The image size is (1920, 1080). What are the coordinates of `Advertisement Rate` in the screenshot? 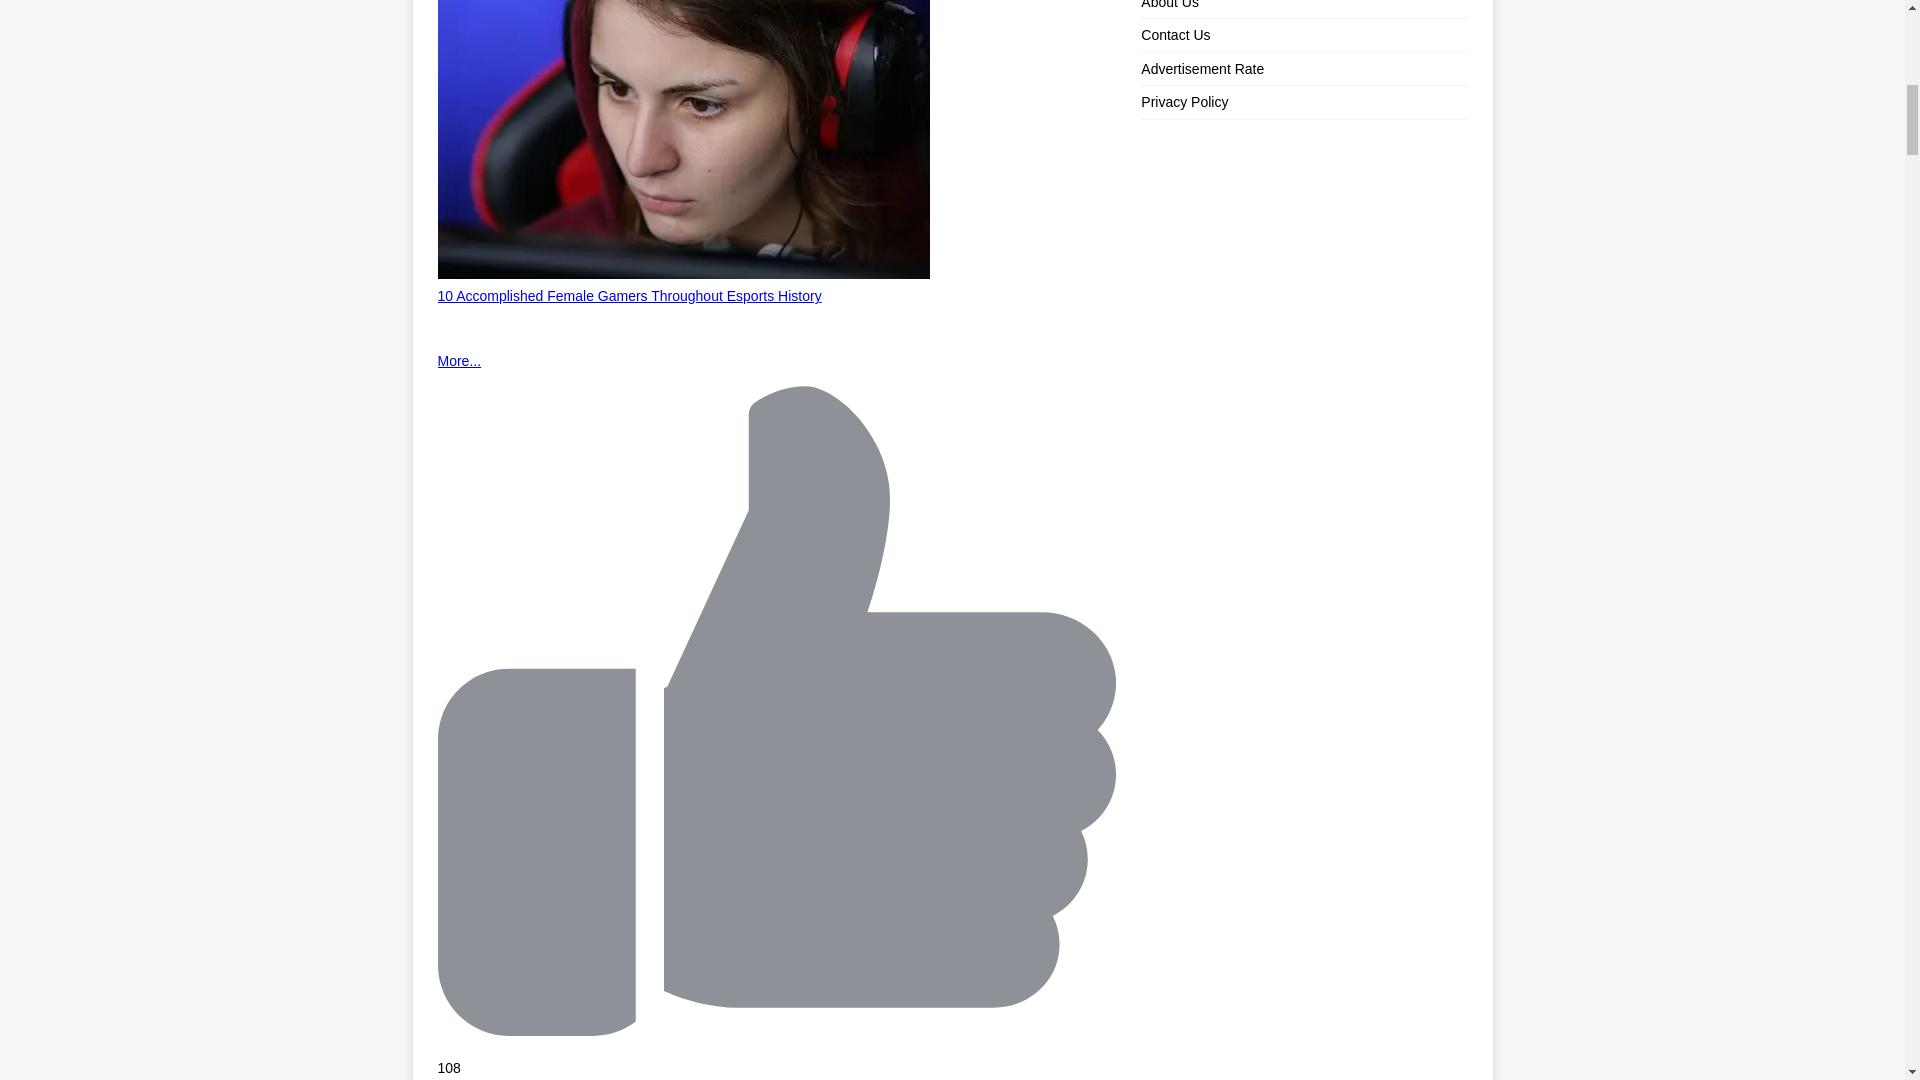 It's located at (1303, 68).